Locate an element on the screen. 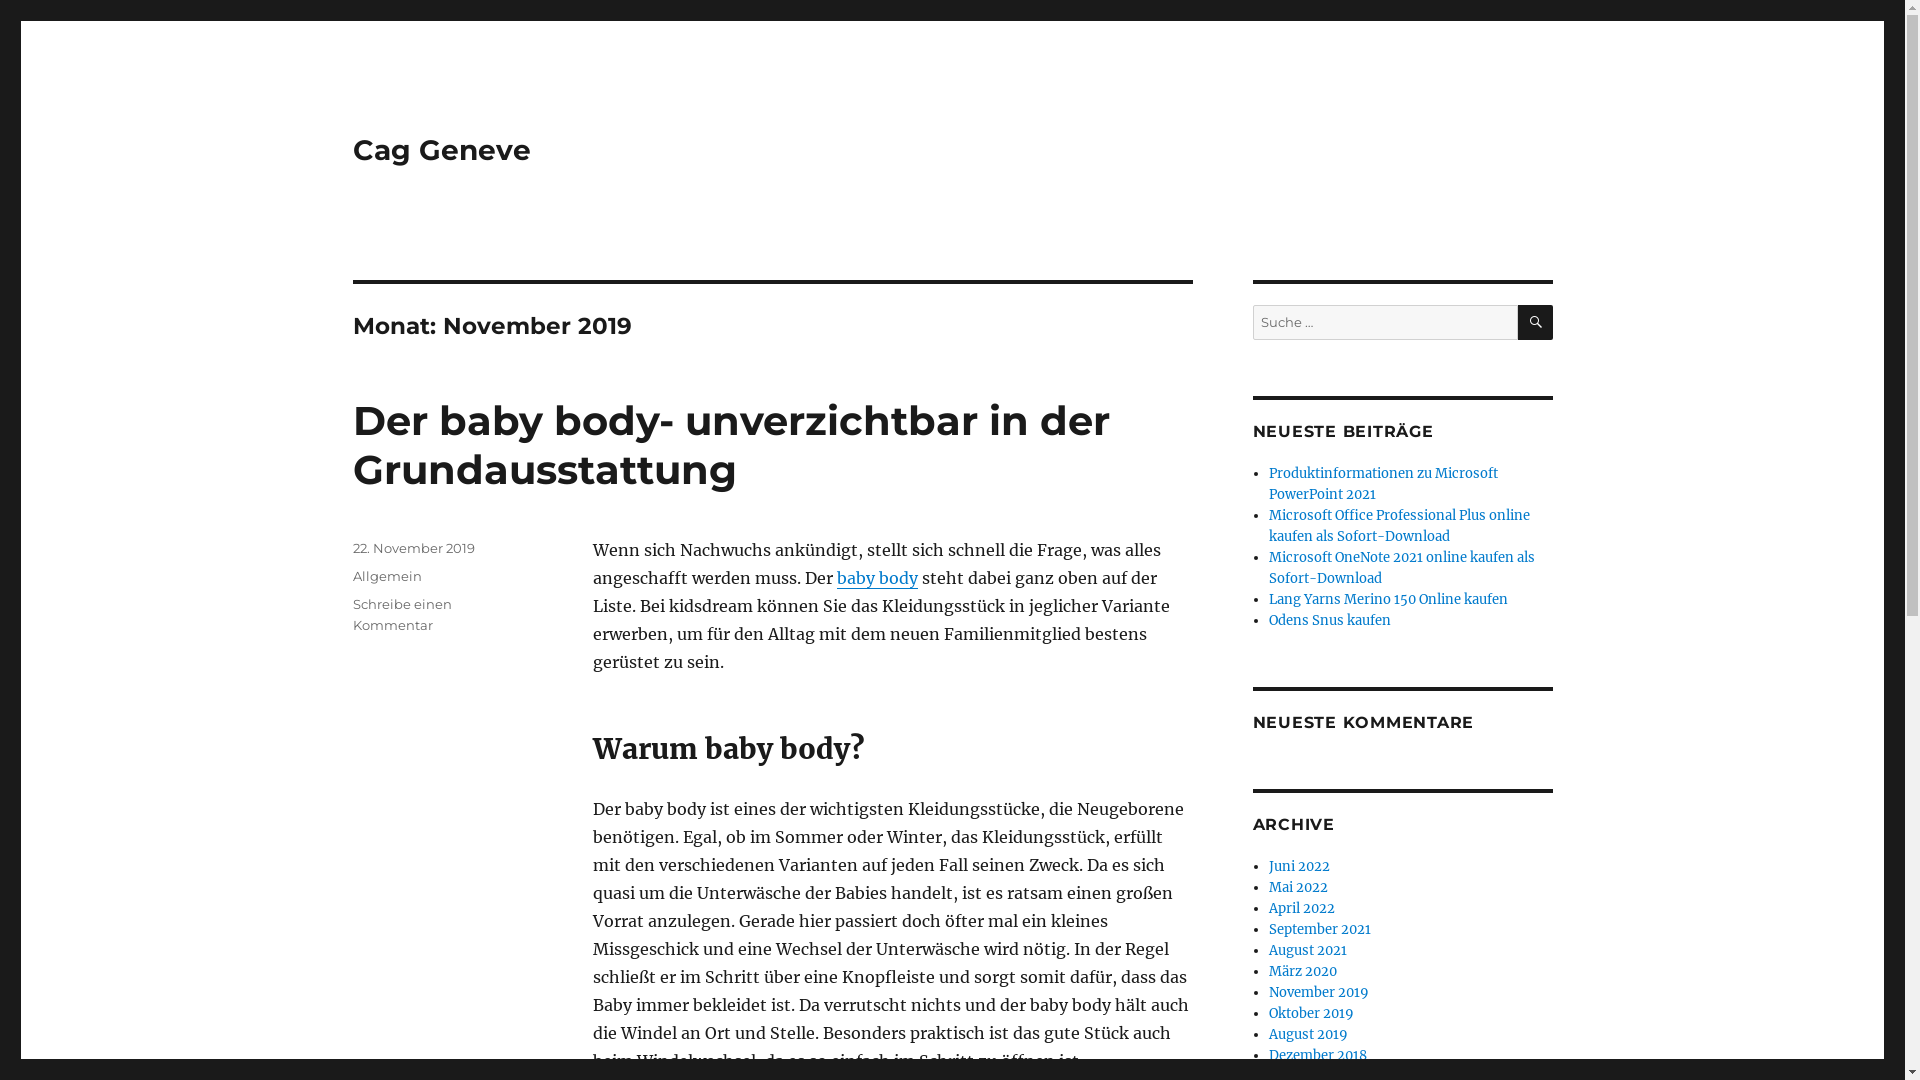  22. November 2019 is located at coordinates (413, 548).